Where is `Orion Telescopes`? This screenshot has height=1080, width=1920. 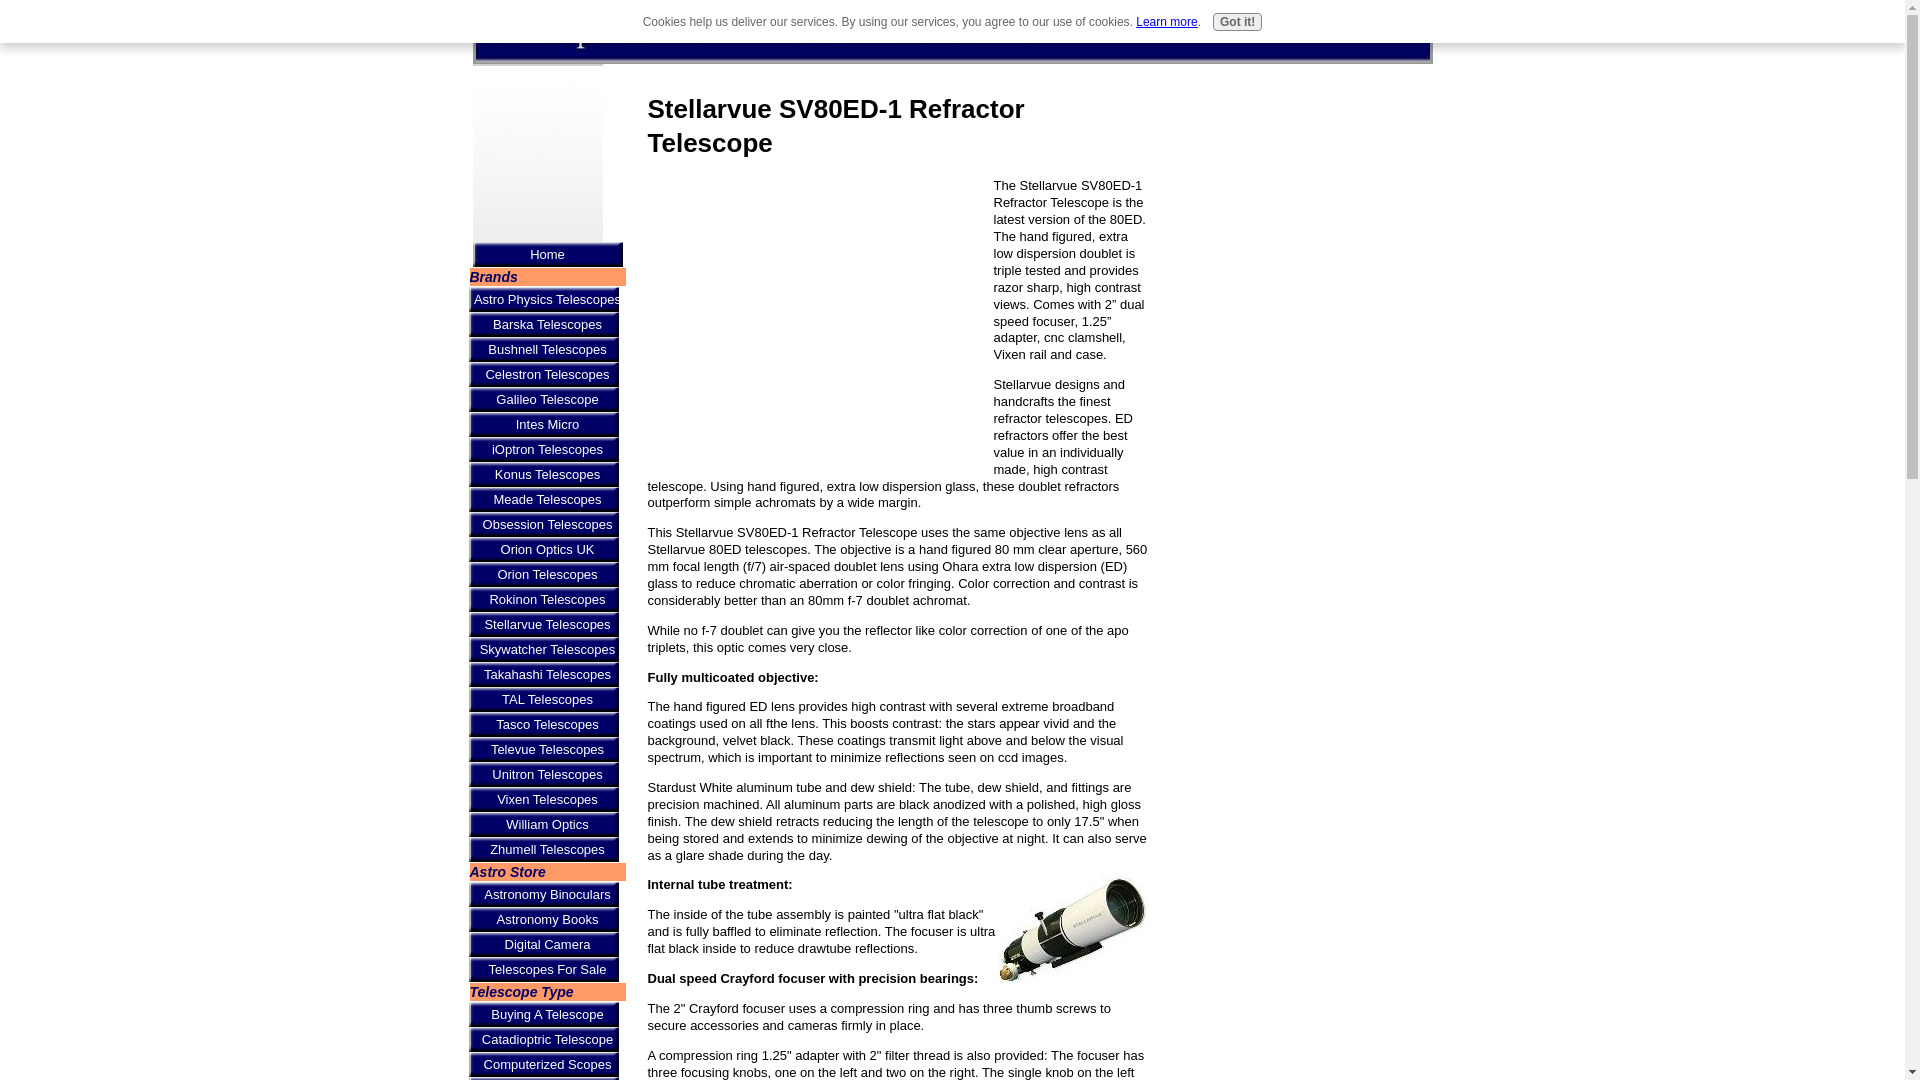
Orion Telescopes is located at coordinates (546, 574).